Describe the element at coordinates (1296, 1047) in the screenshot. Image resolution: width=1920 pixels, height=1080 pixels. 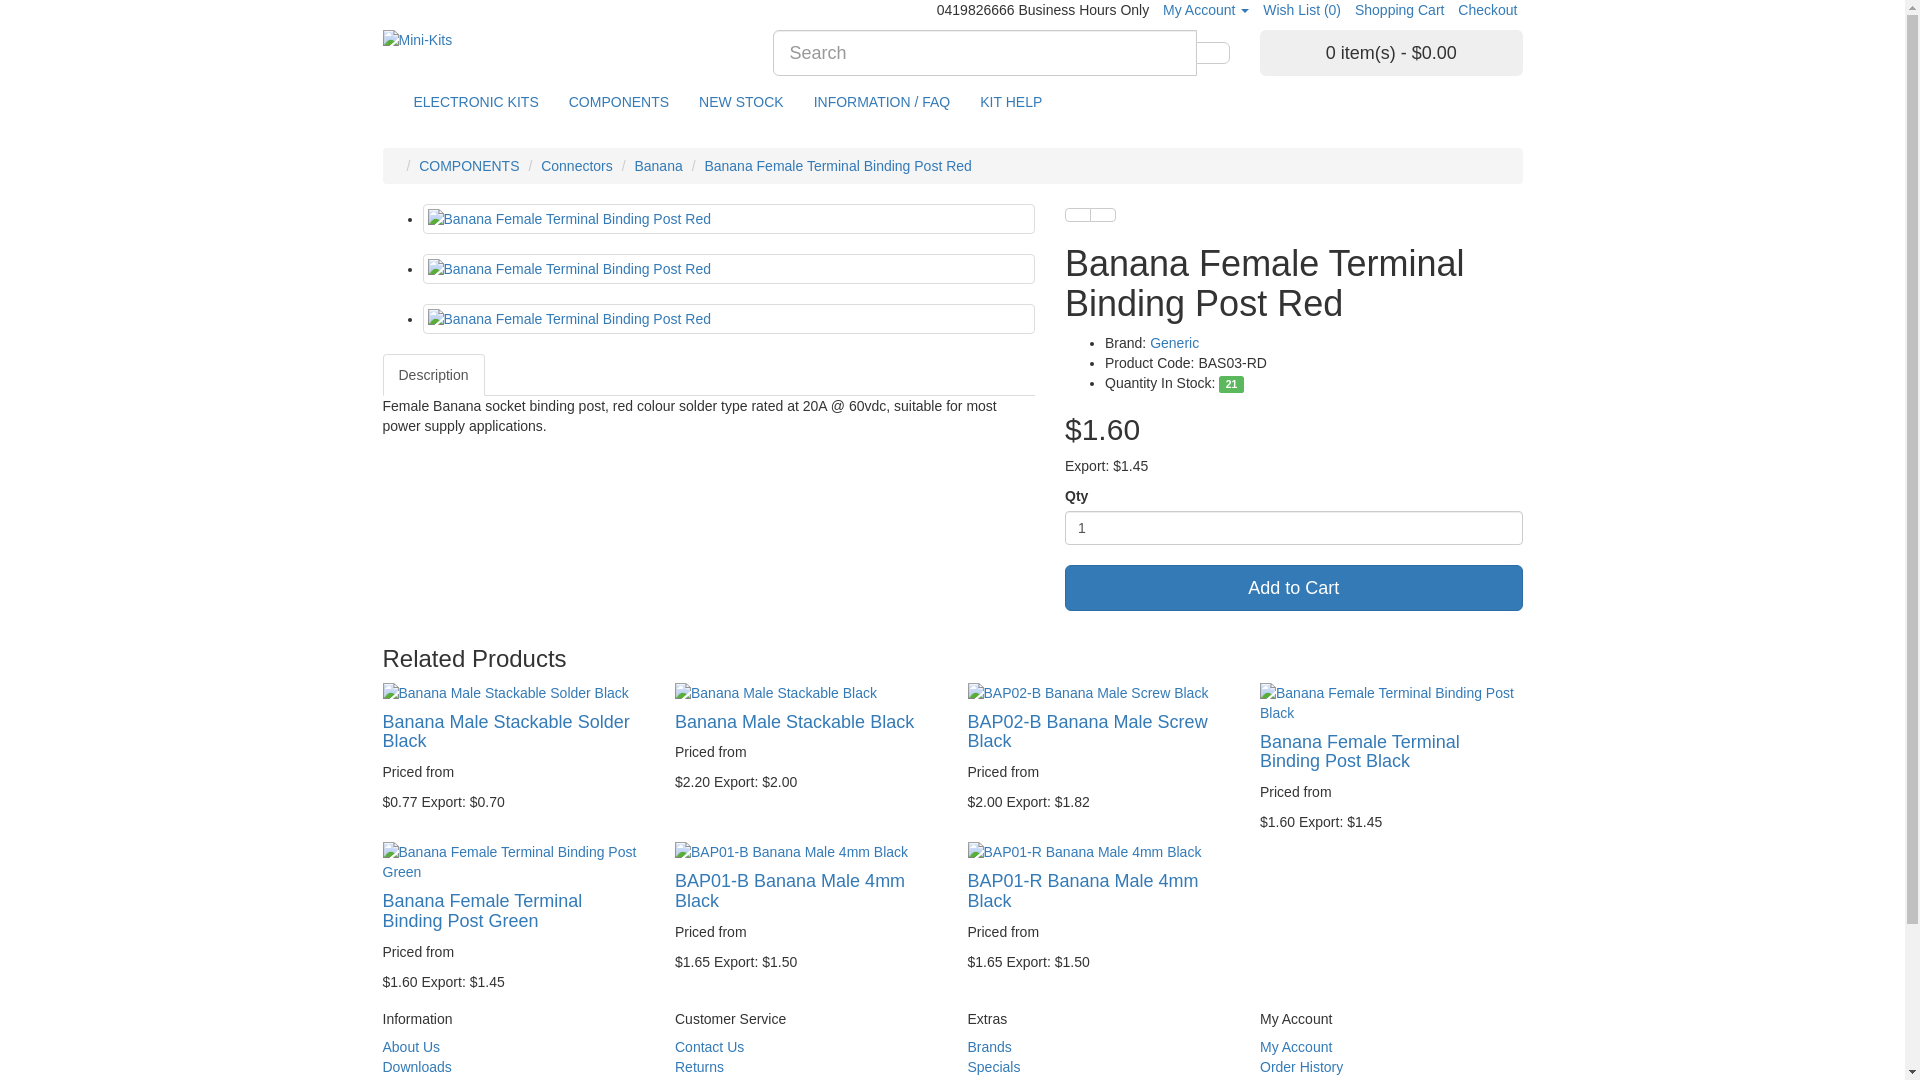
I see `My Account` at that location.